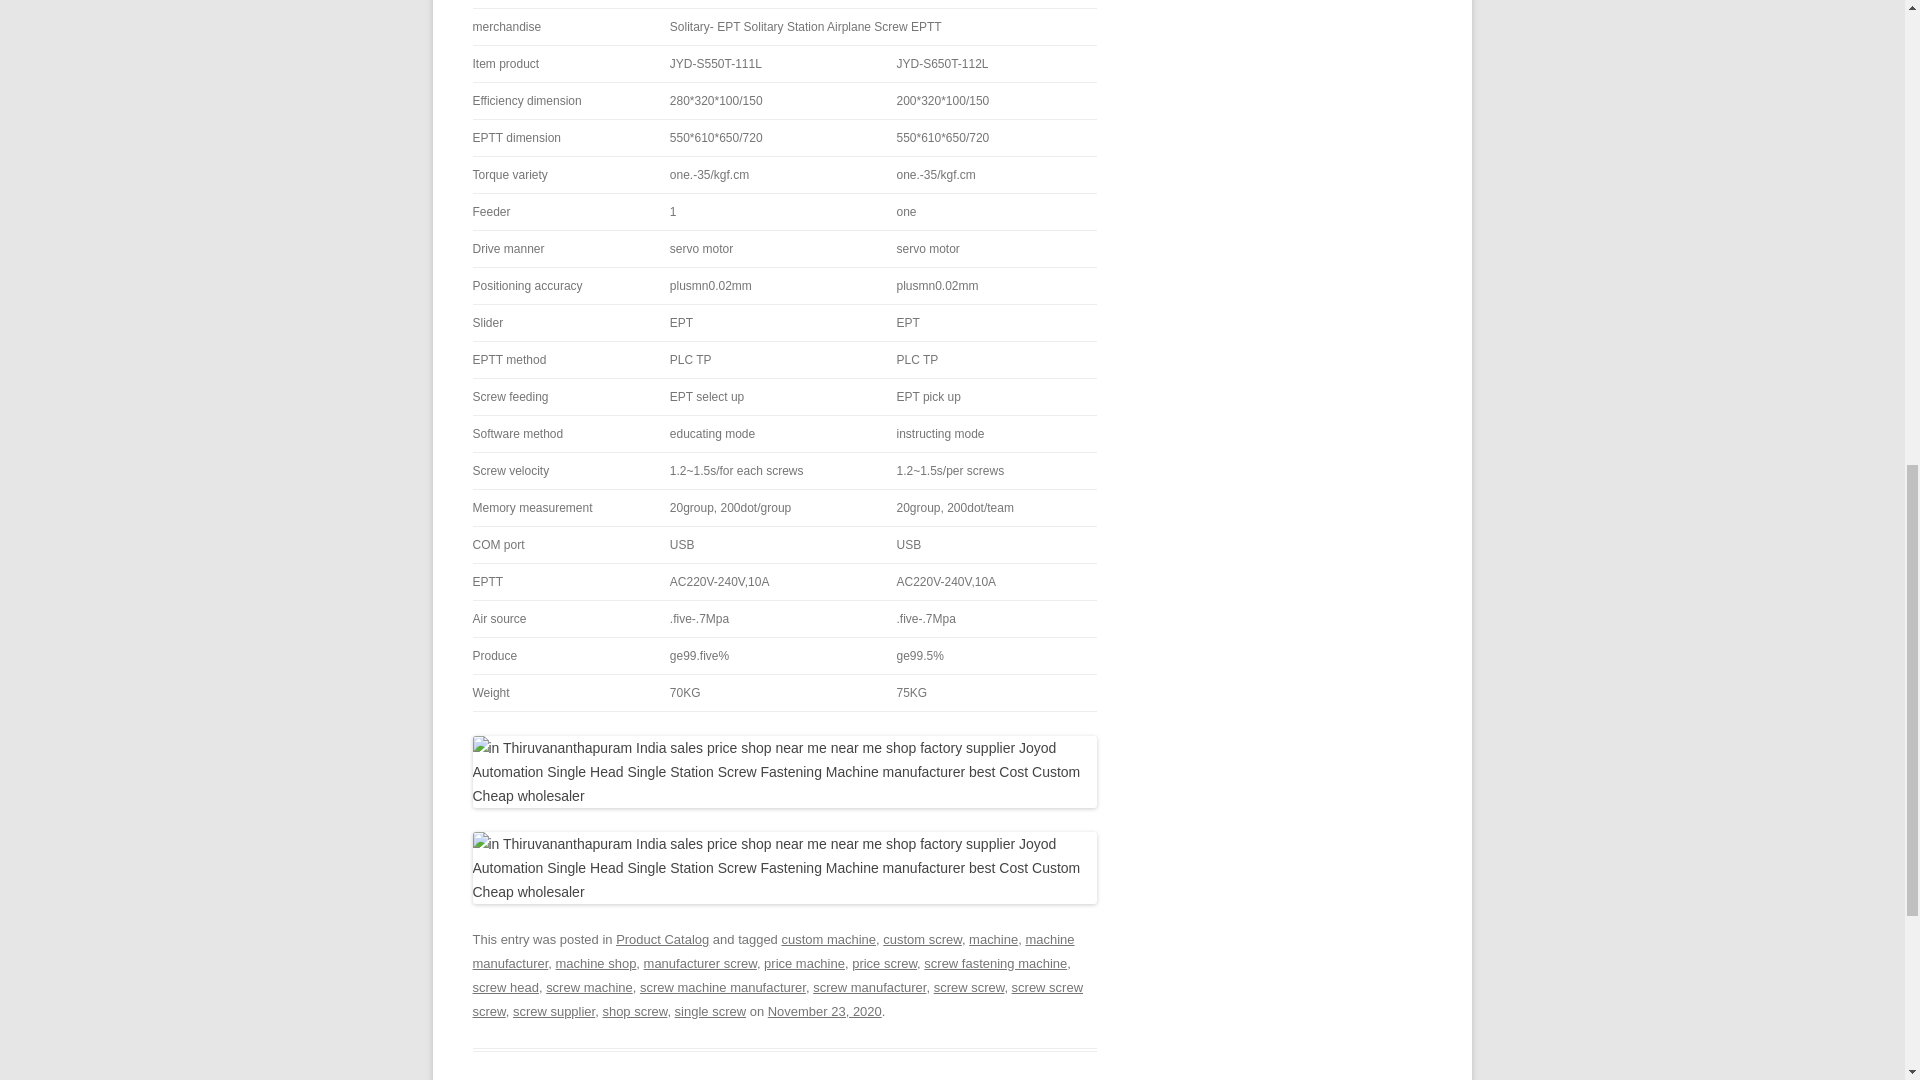 This screenshot has height=1080, width=1920. What do you see at coordinates (993, 940) in the screenshot?
I see `machine` at bounding box center [993, 940].